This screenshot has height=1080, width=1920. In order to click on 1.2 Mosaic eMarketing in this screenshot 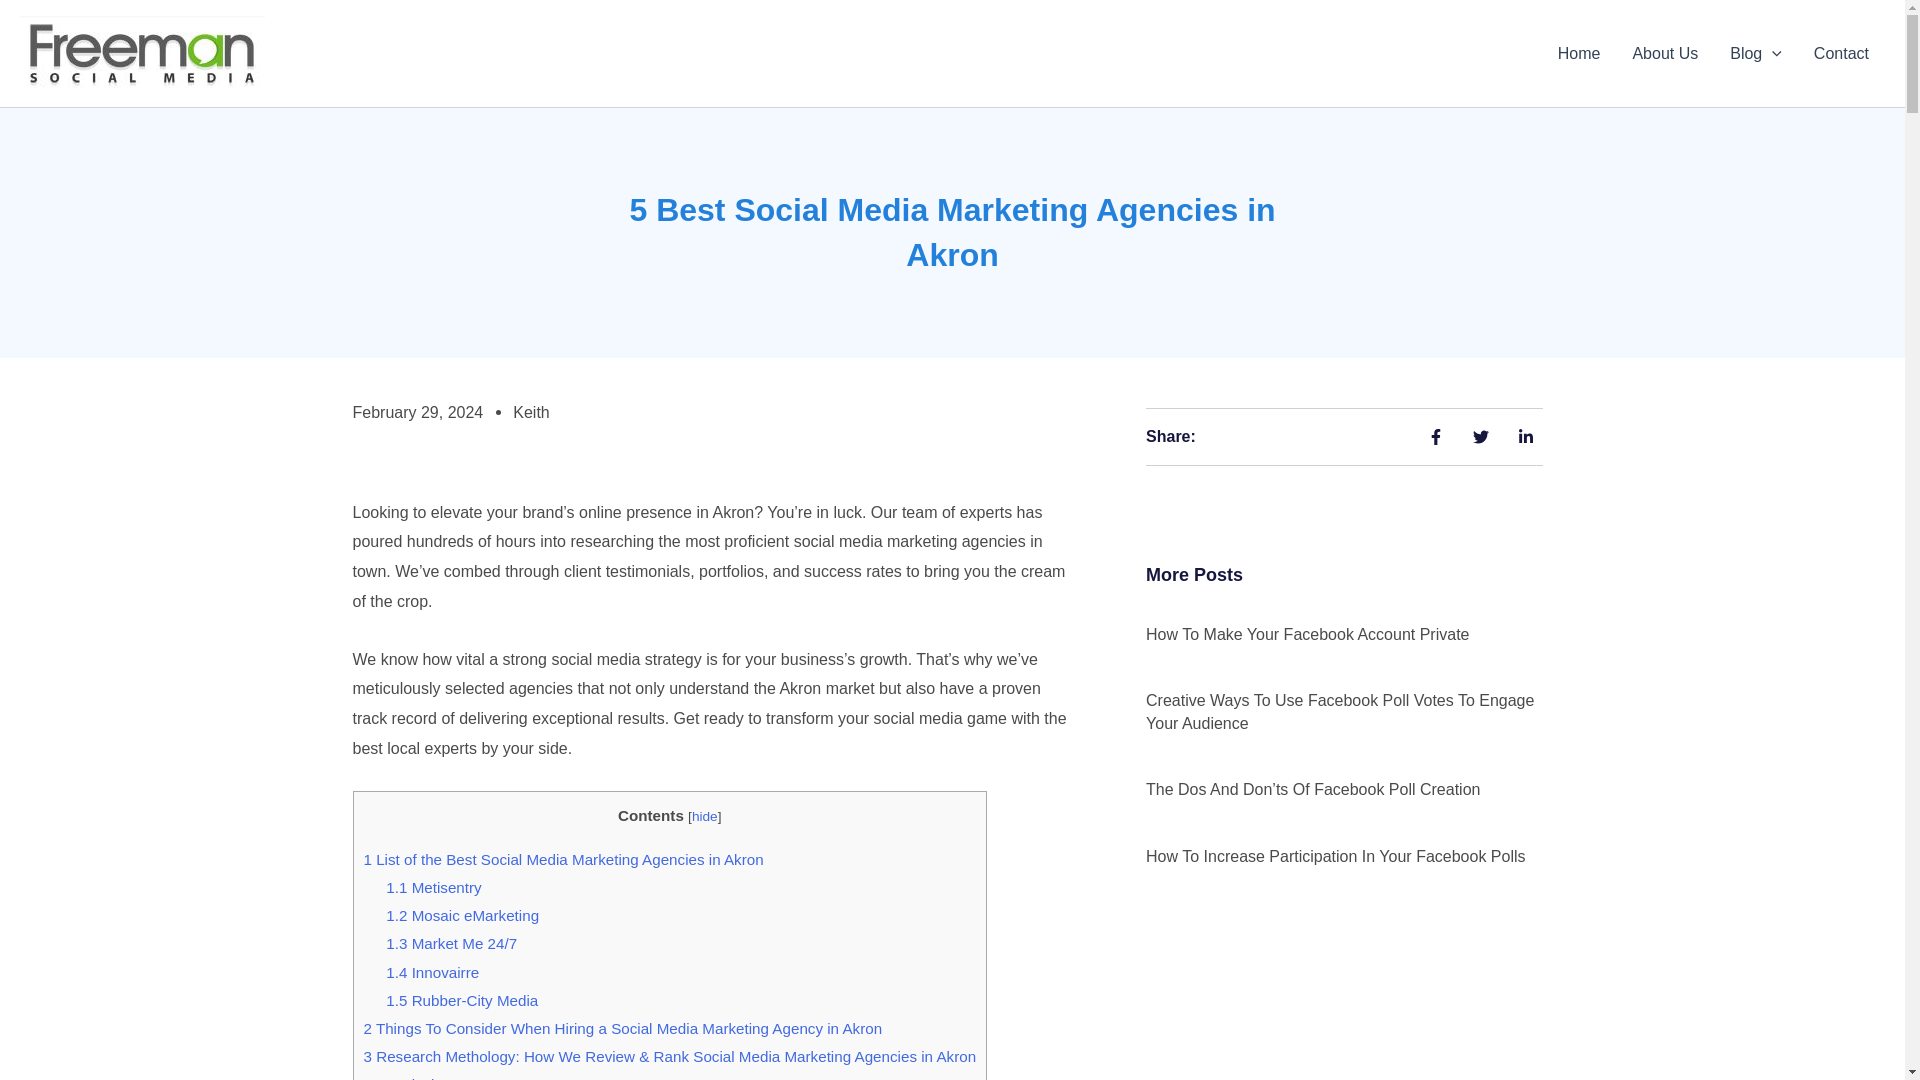, I will do `click(462, 916)`.